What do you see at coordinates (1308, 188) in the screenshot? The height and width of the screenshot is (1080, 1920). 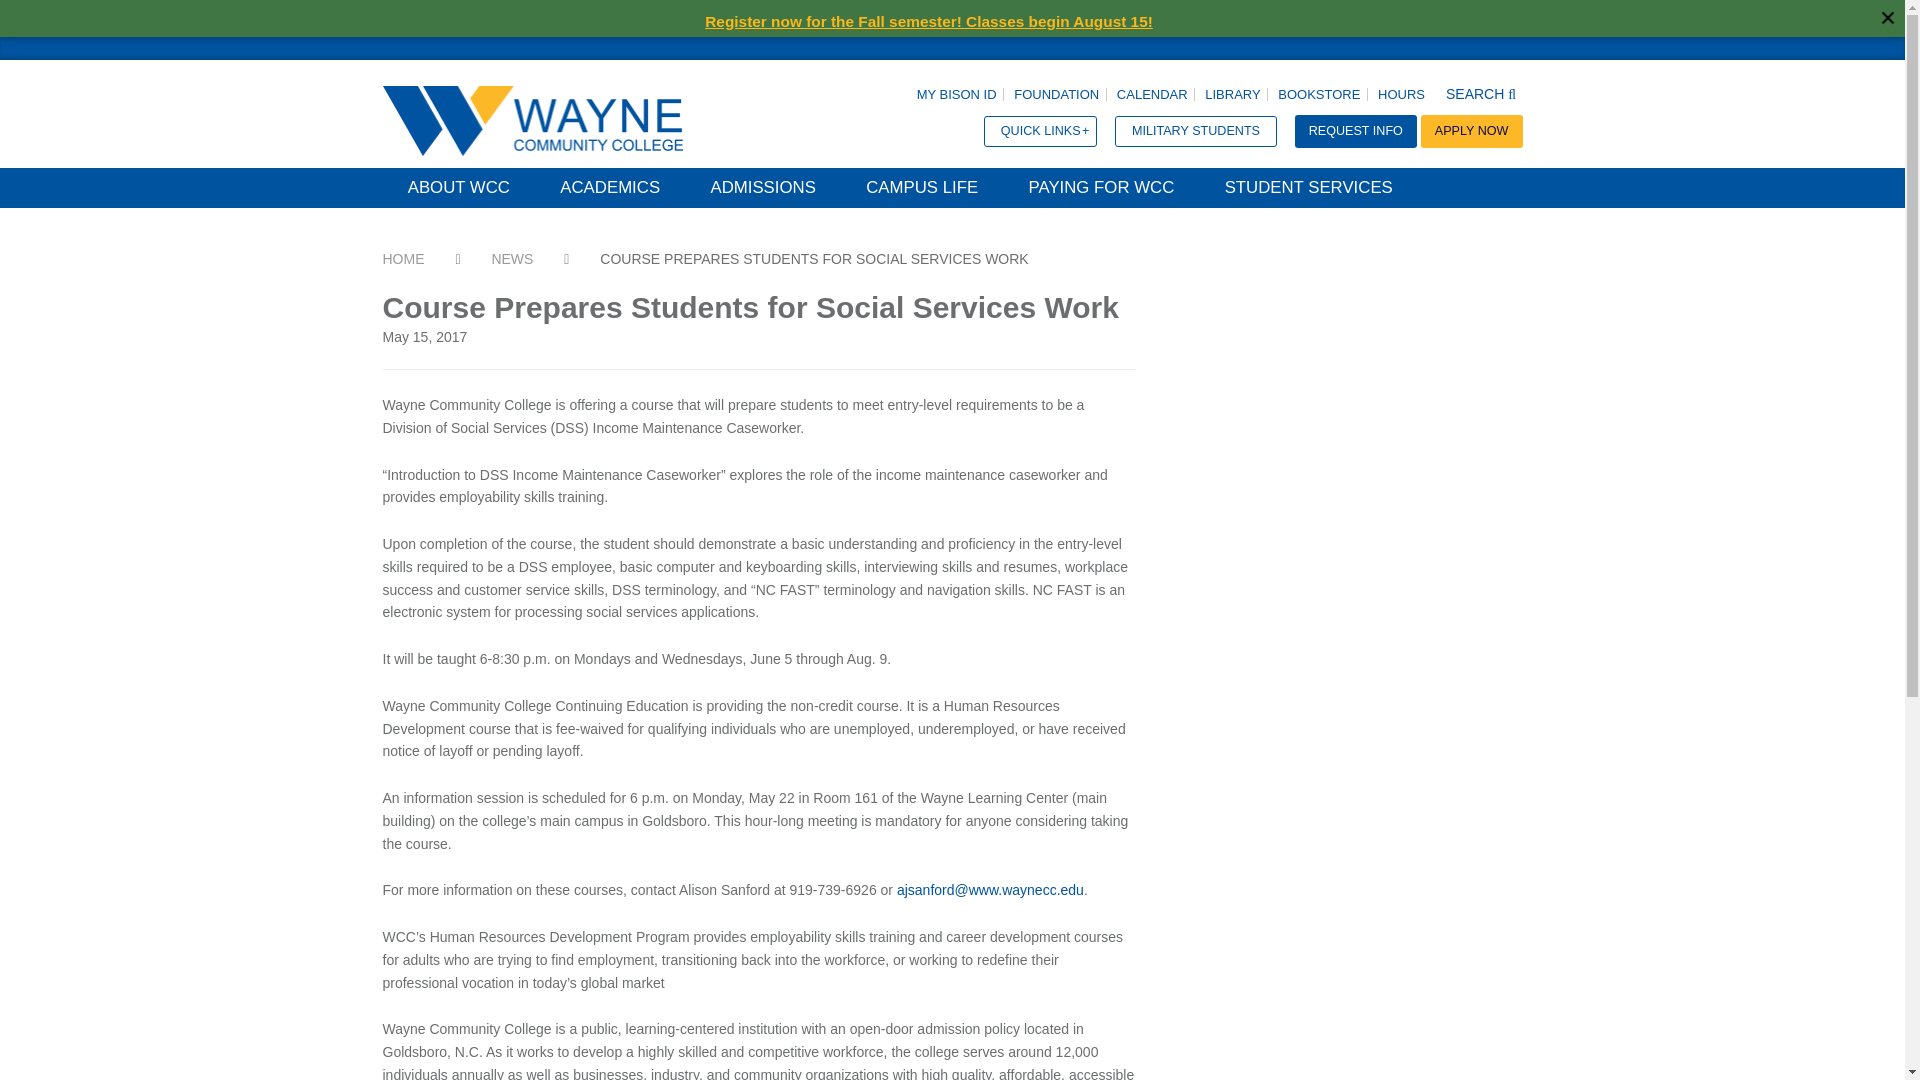 I see `STUDENT SERVICES` at bounding box center [1308, 188].